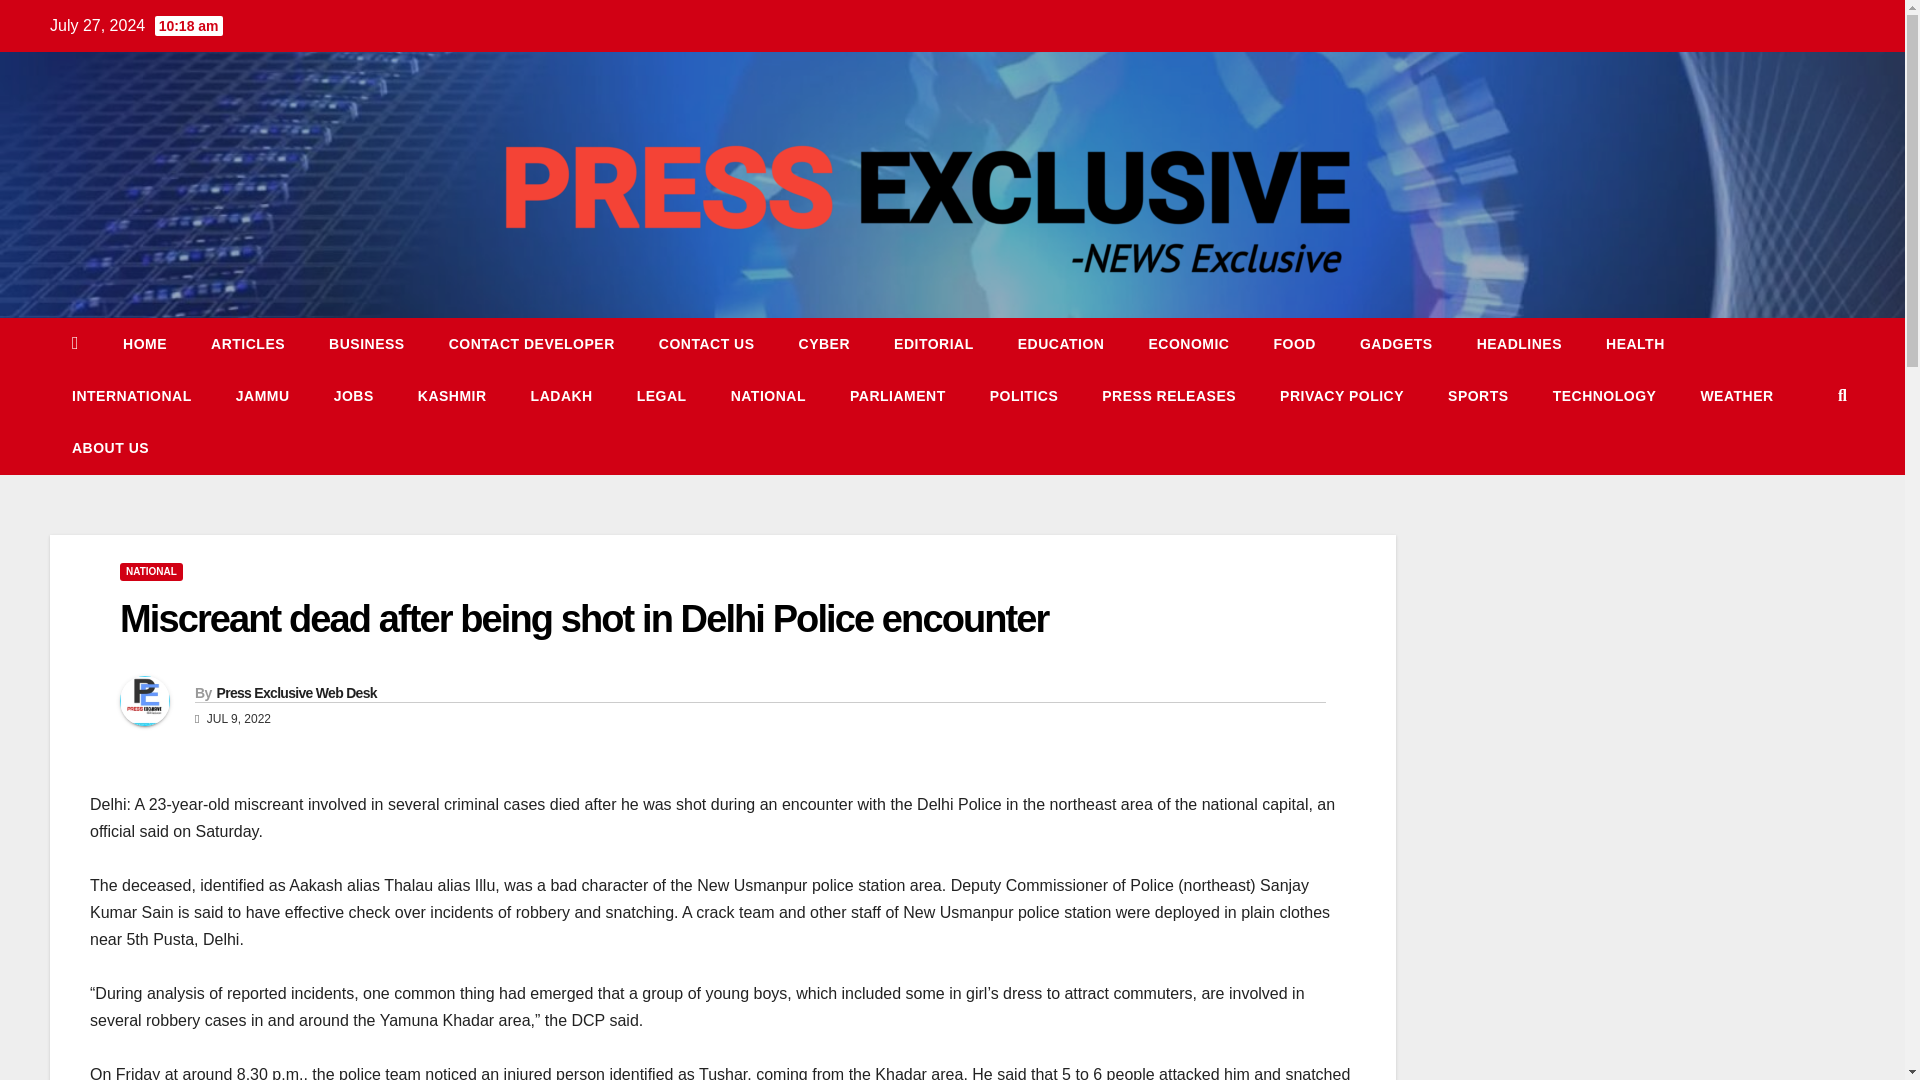 This screenshot has width=1920, height=1080. What do you see at coordinates (248, 344) in the screenshot?
I see `Articles` at bounding box center [248, 344].